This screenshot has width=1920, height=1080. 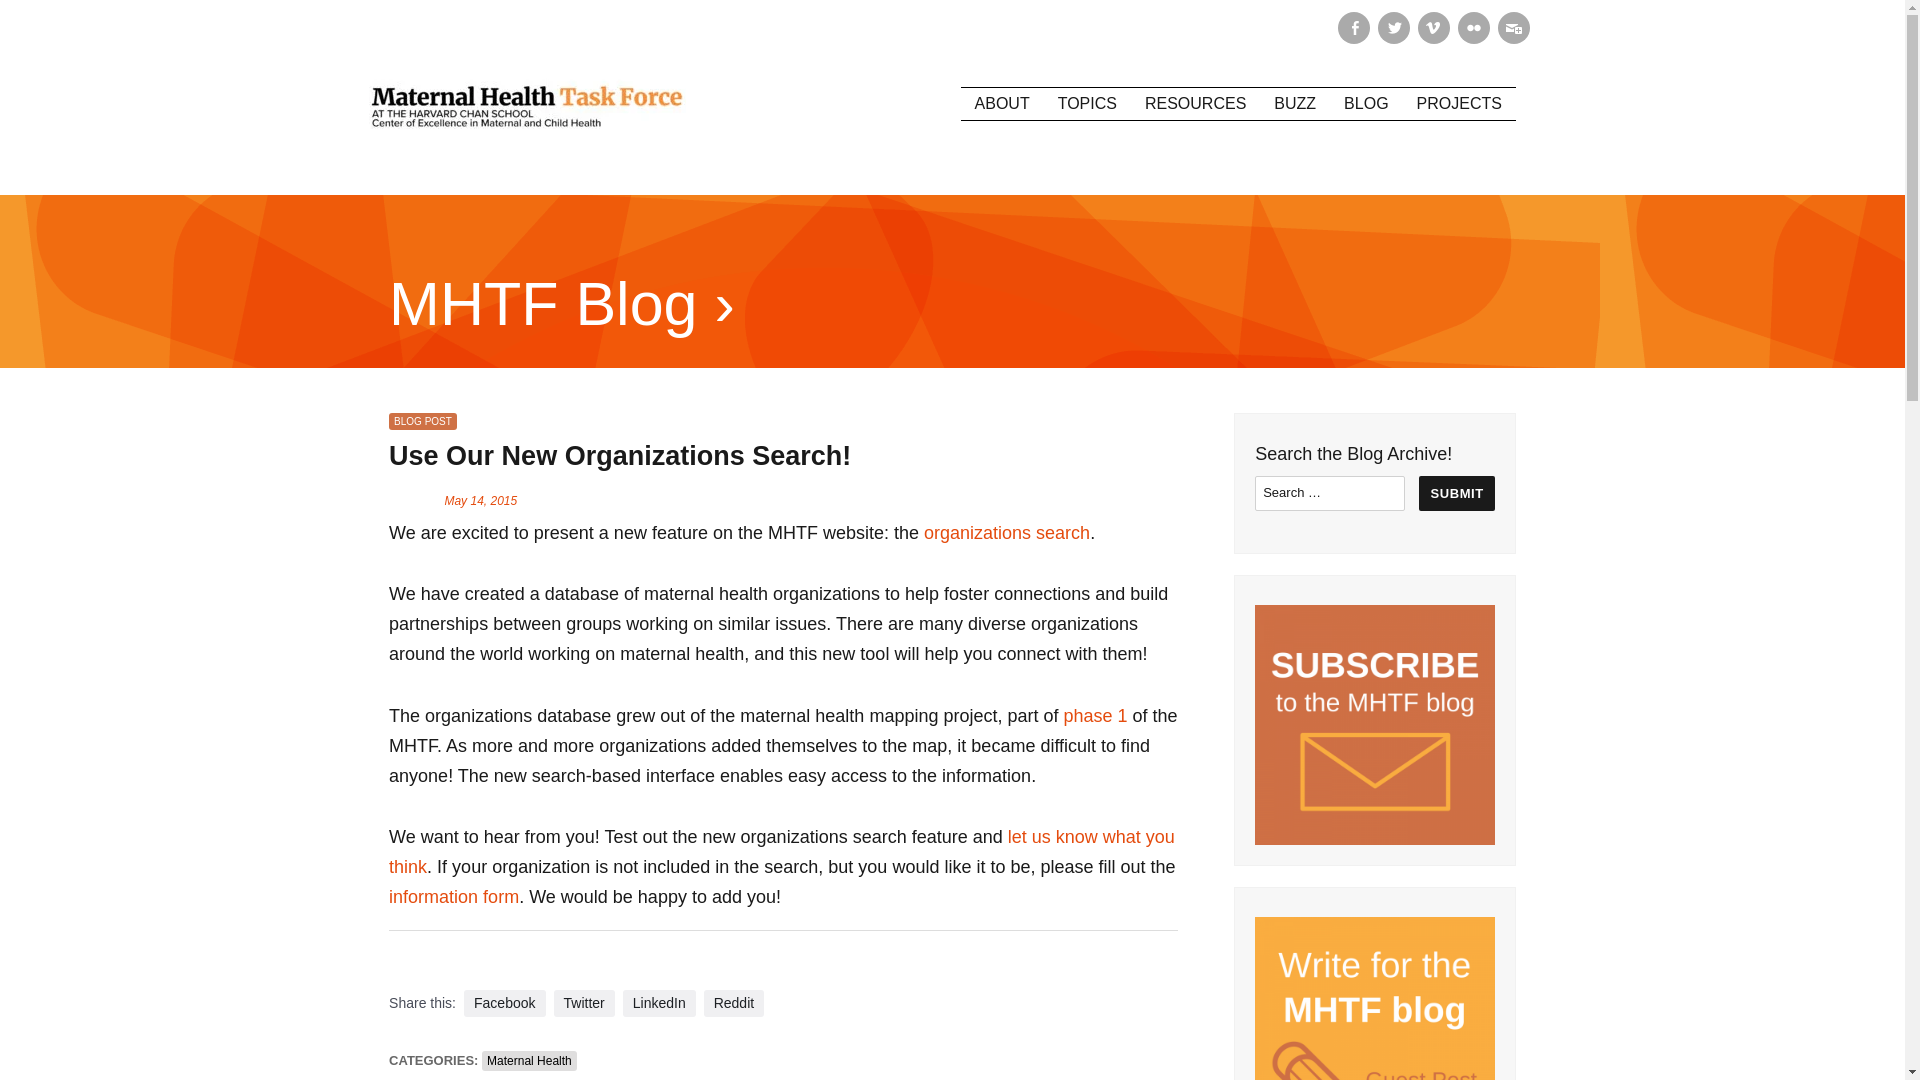 What do you see at coordinates (1294, 103) in the screenshot?
I see `BUZZ` at bounding box center [1294, 103].